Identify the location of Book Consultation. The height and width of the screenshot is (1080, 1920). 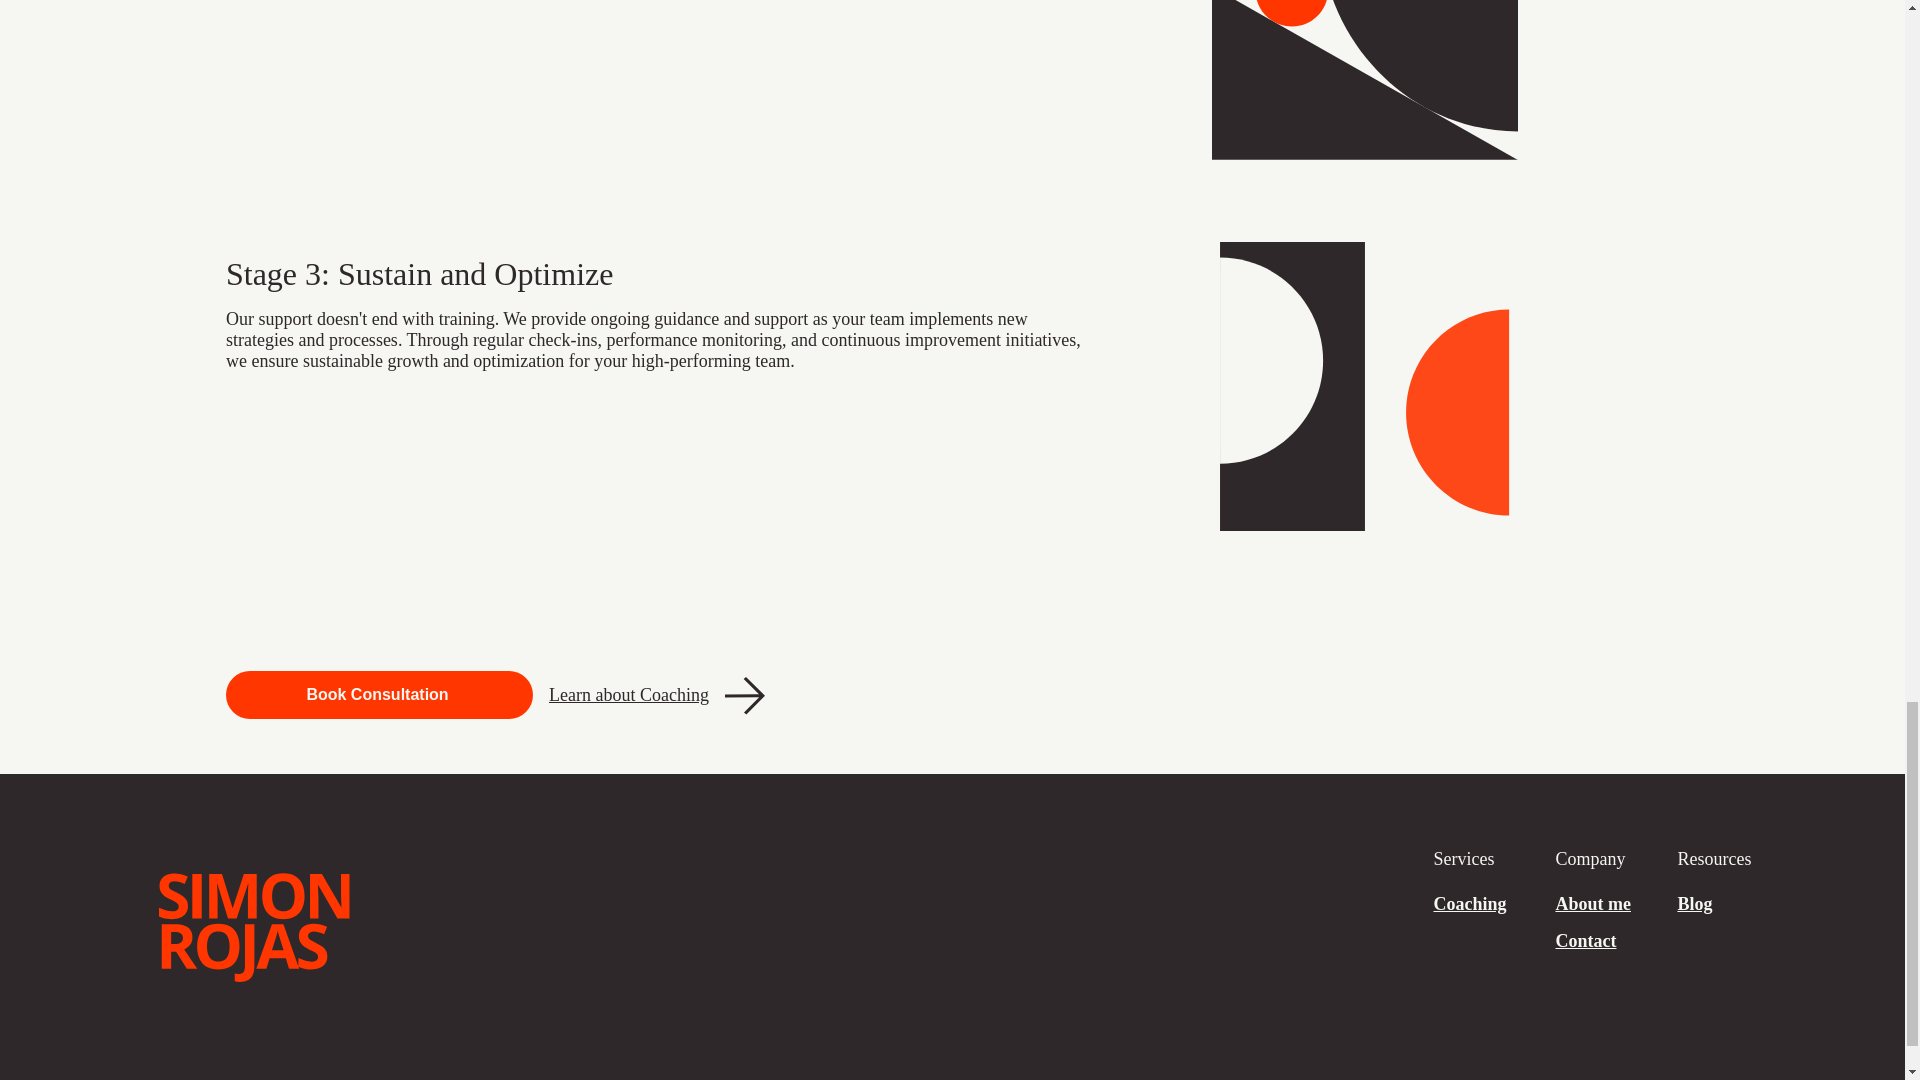
(380, 694).